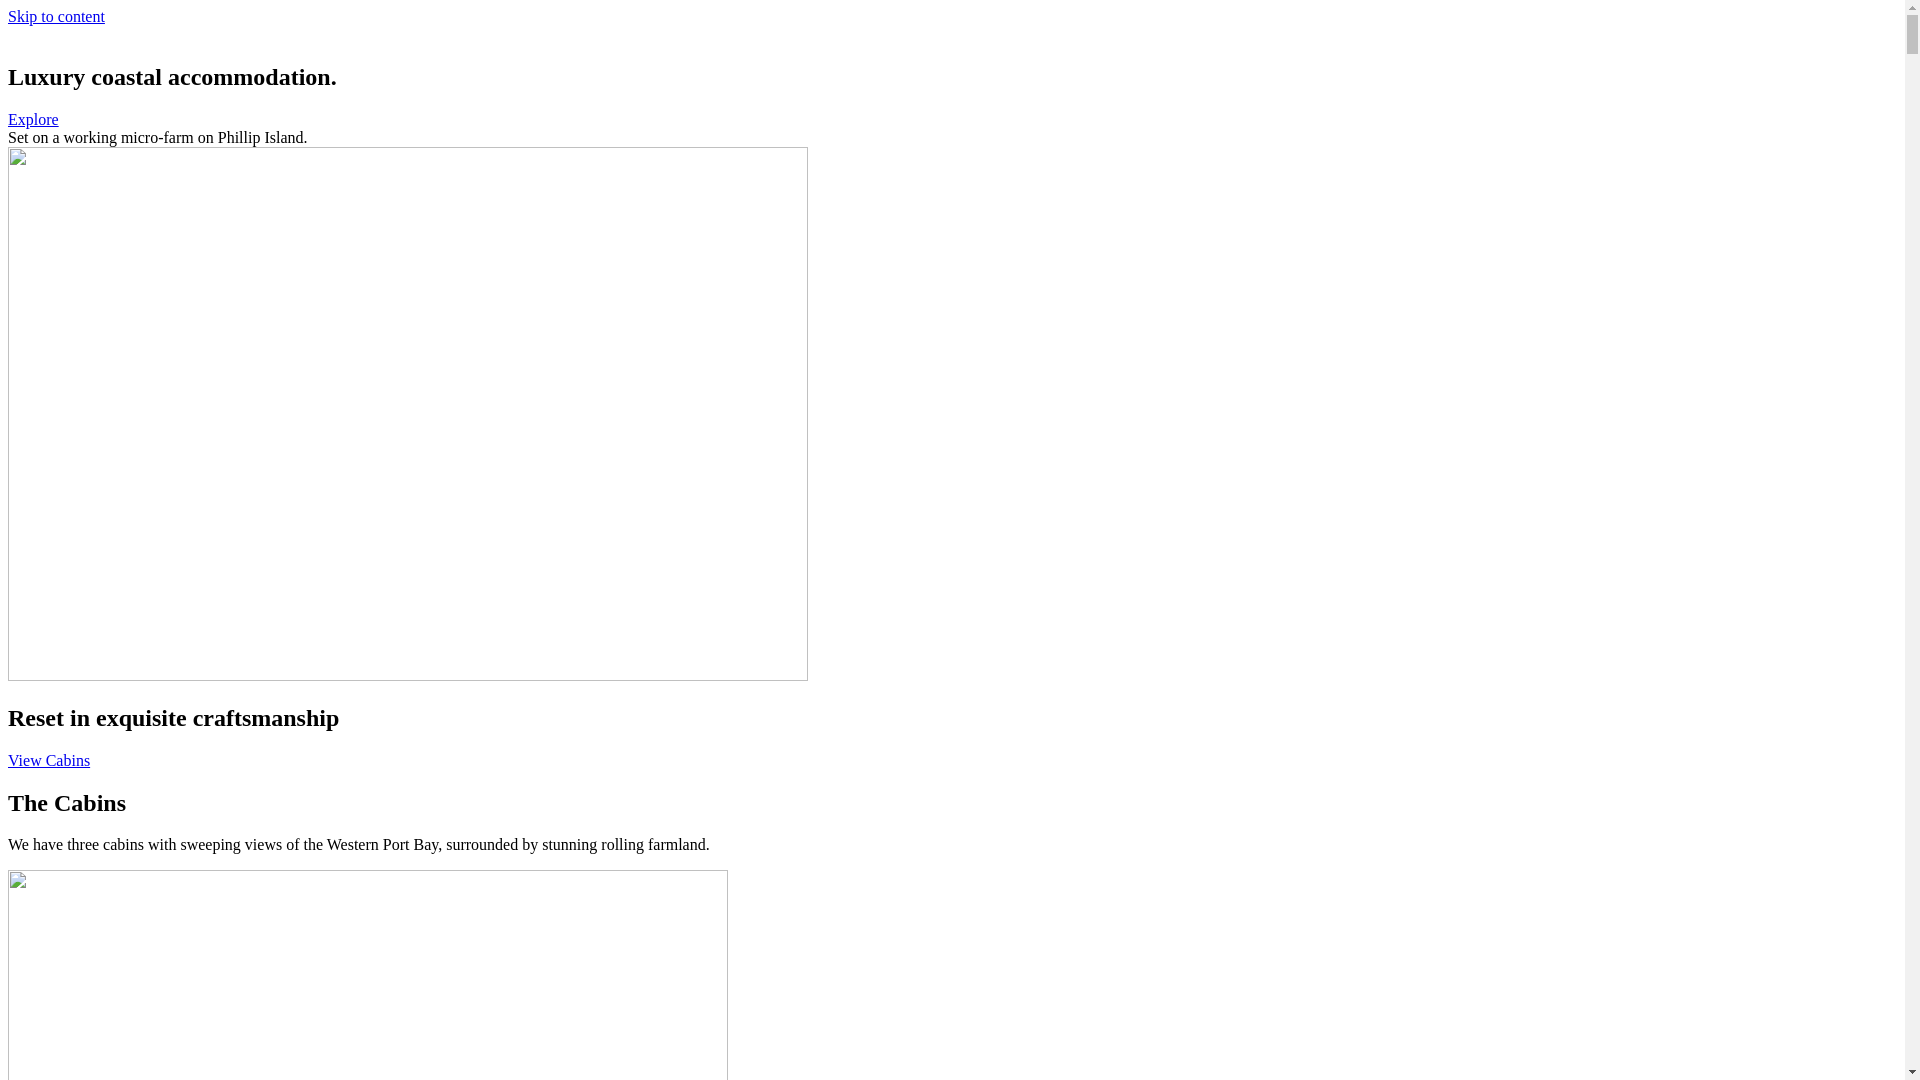 The height and width of the screenshot is (1080, 1920). What do you see at coordinates (49, 760) in the screenshot?
I see `View Cabins` at bounding box center [49, 760].